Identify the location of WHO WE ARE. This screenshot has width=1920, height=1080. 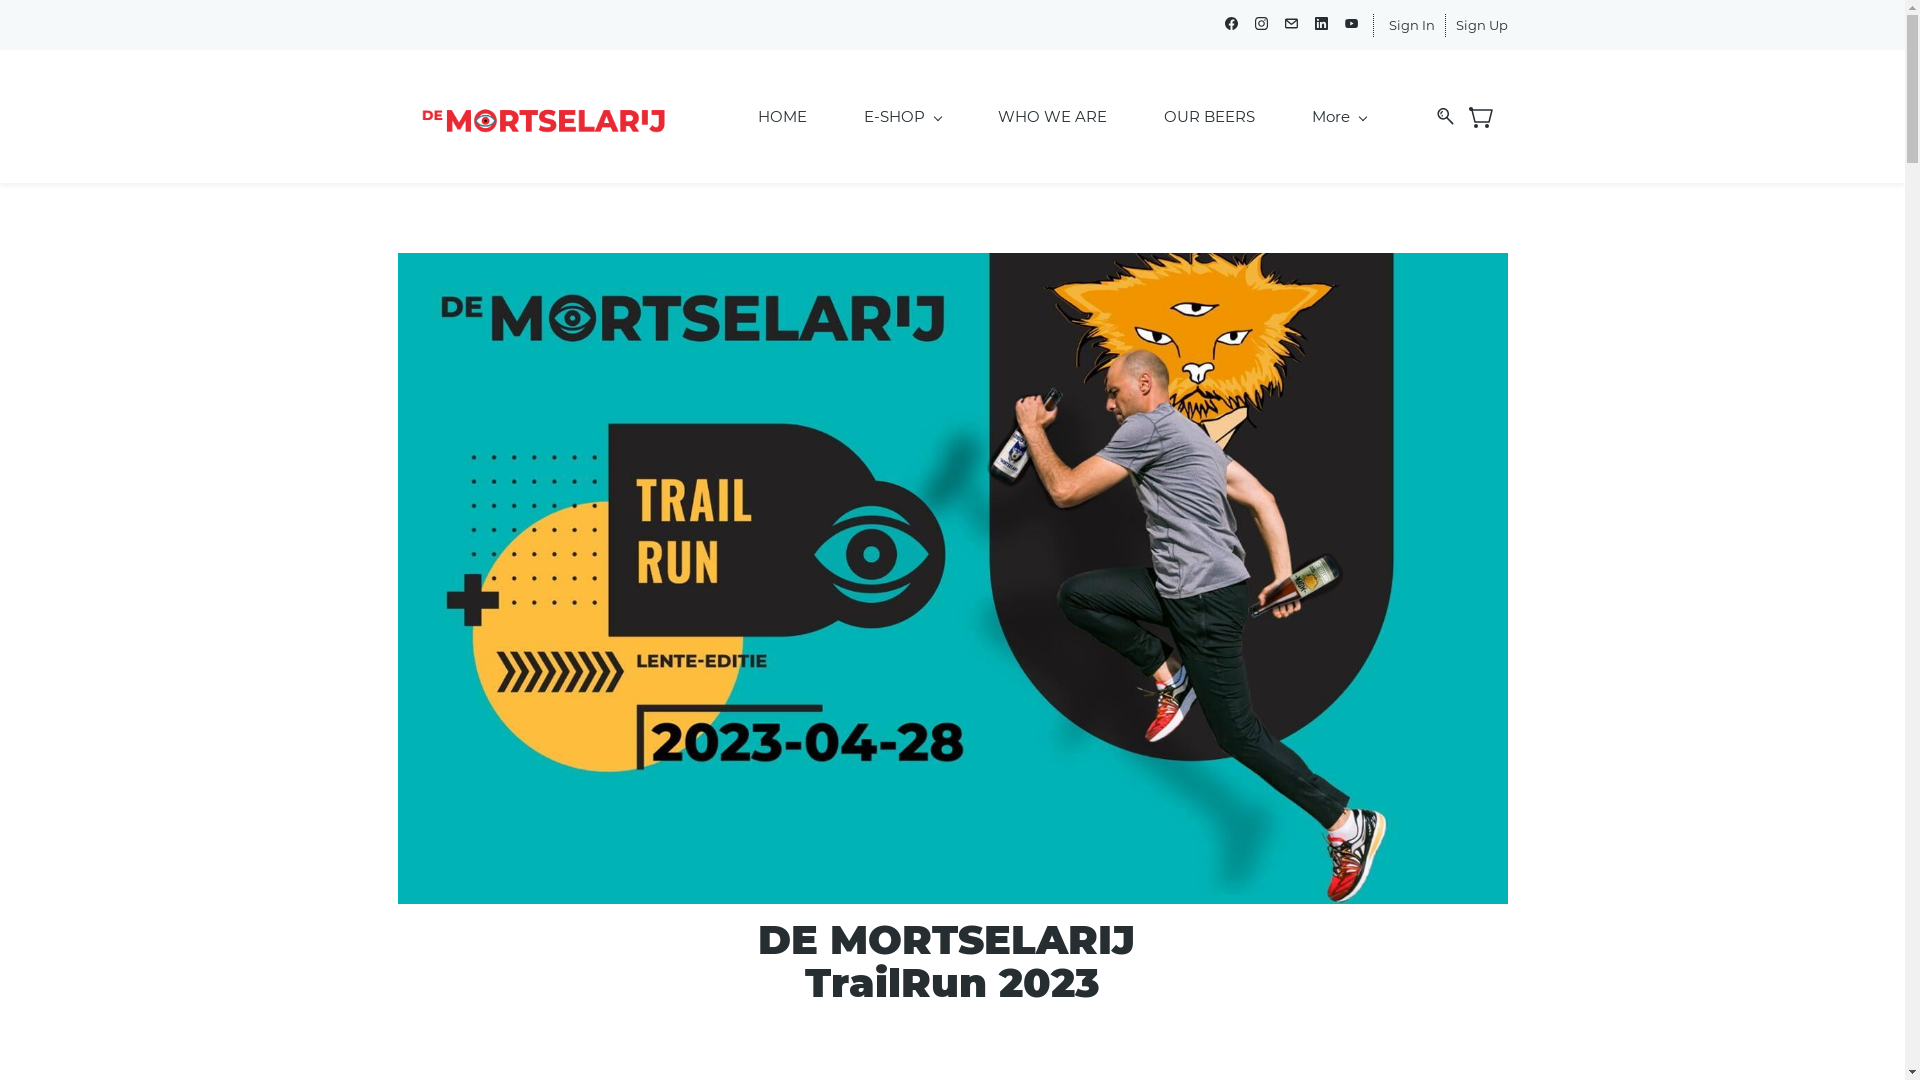
(1052, 116).